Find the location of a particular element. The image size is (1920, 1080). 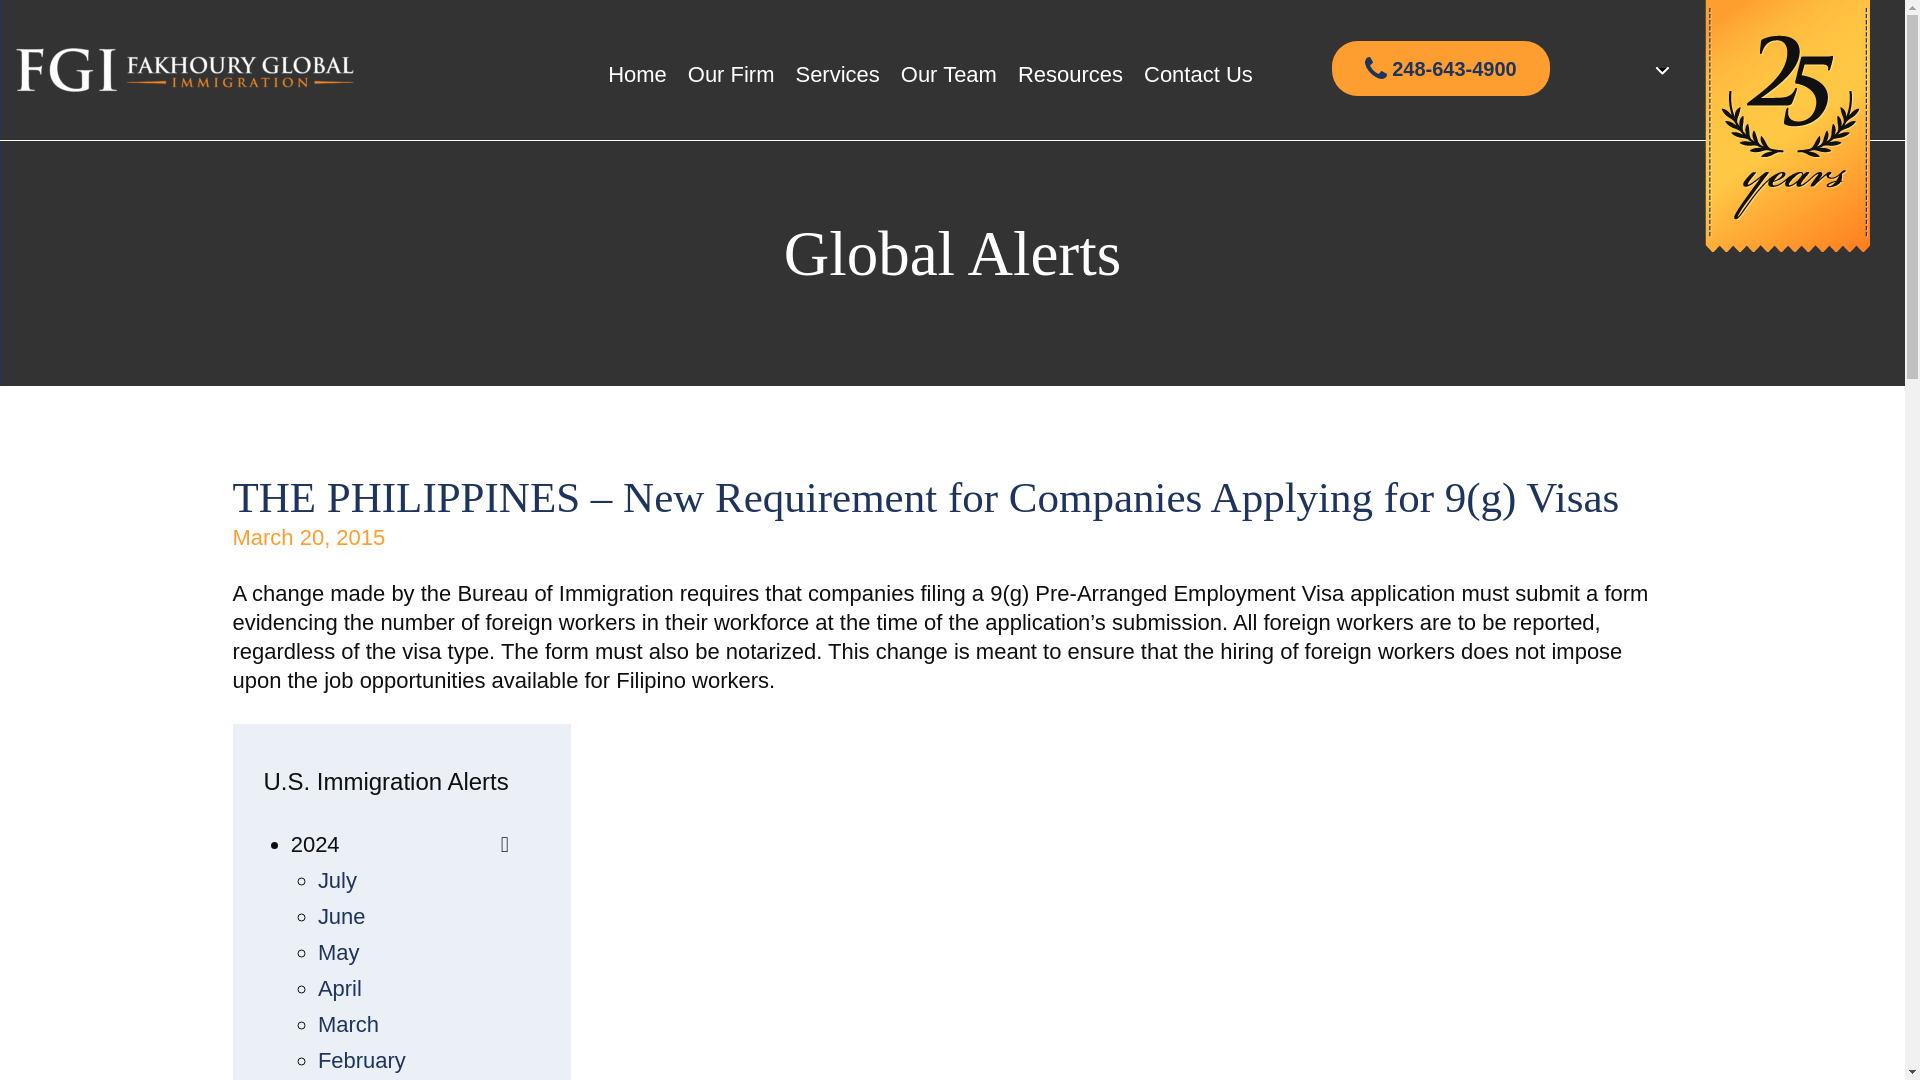

Resources is located at coordinates (1070, 74).